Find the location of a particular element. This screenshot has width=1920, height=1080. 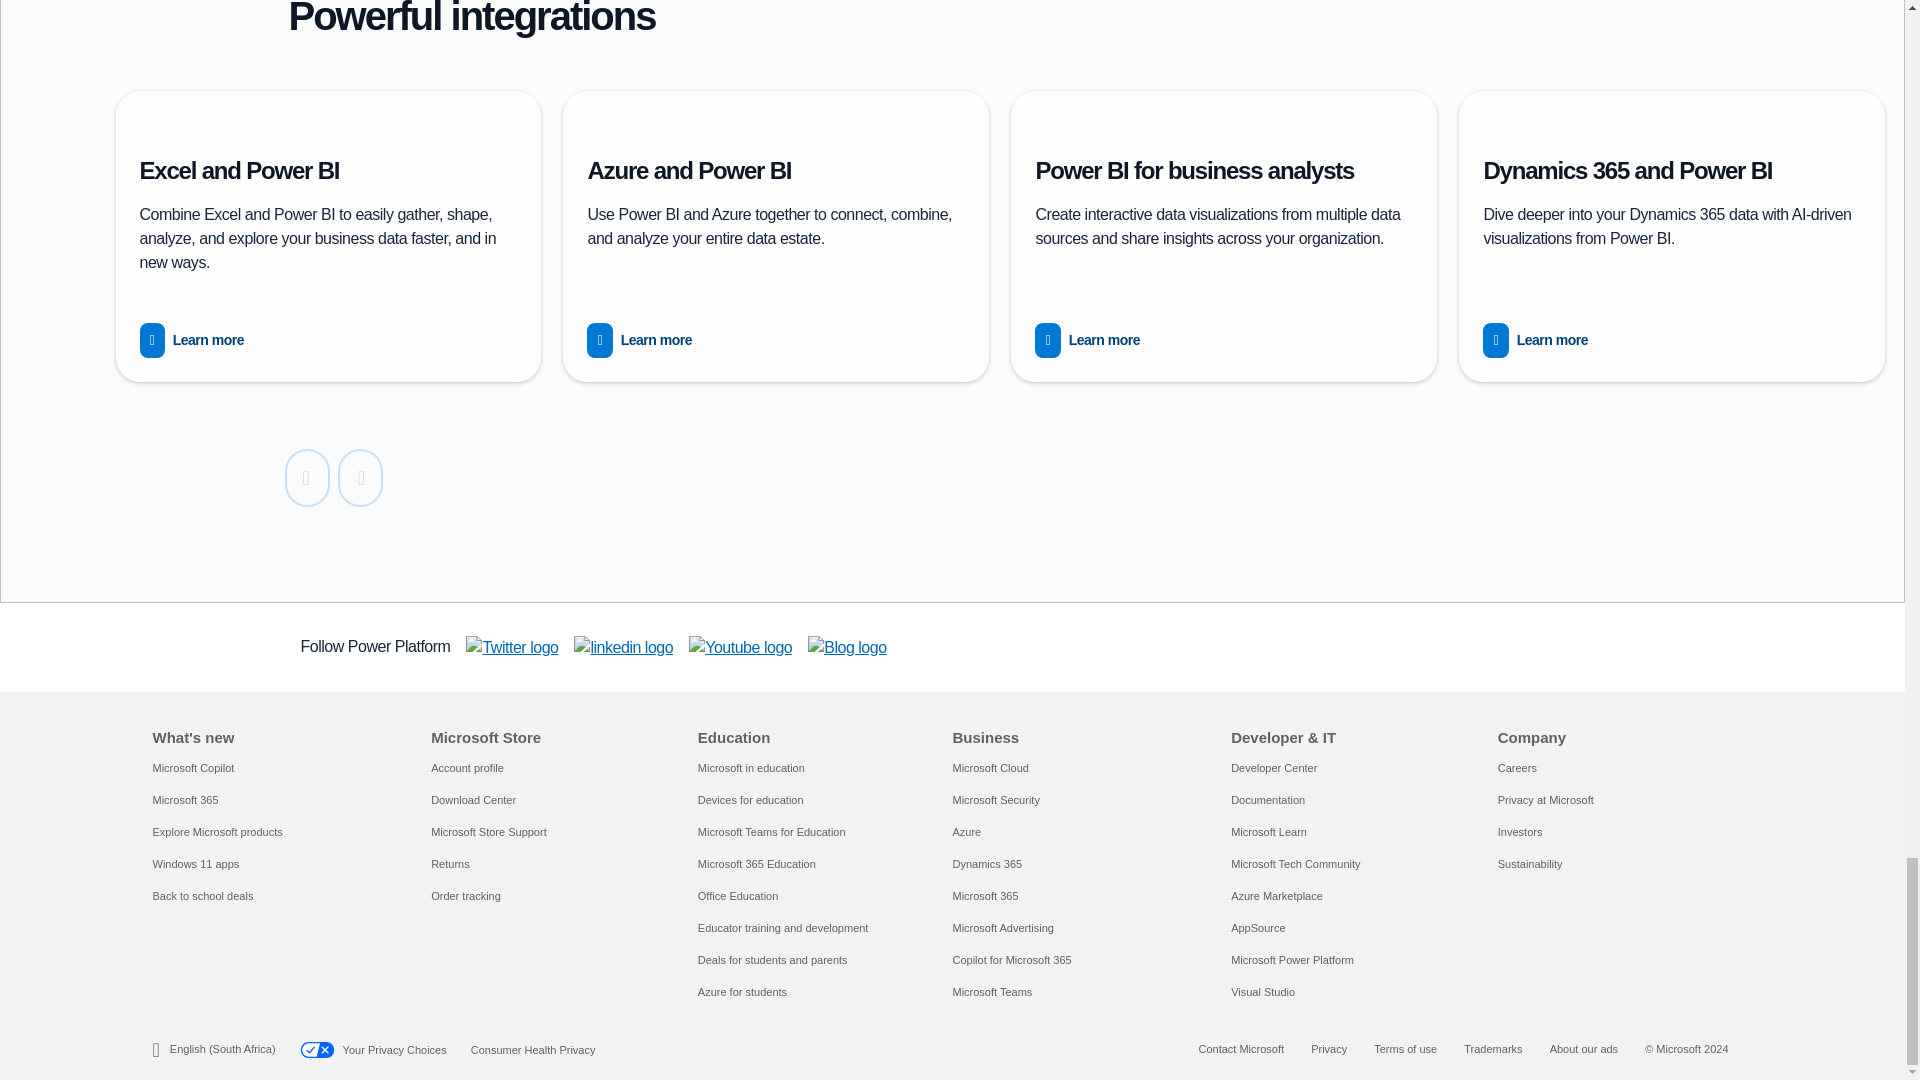

Twitter is located at coordinates (512, 648).